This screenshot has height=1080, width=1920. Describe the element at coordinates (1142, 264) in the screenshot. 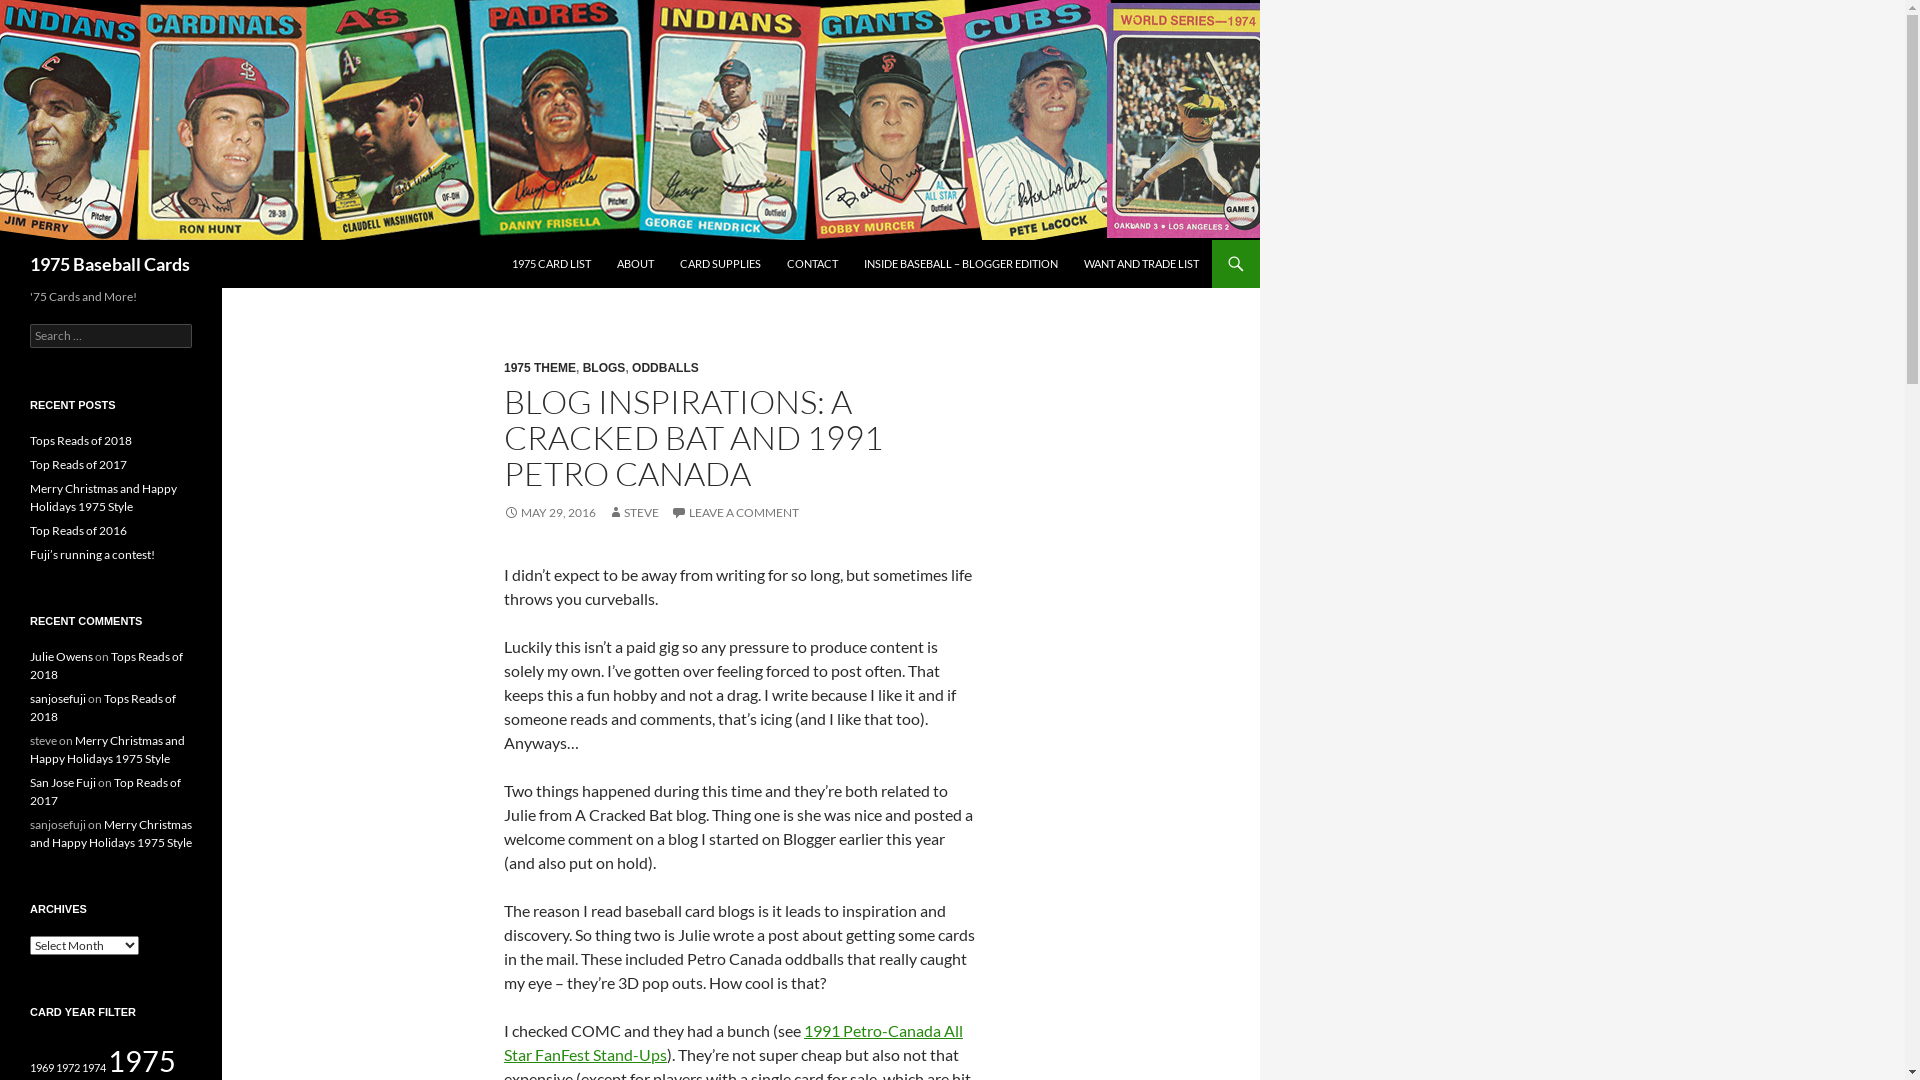

I see `WANT AND TRADE LIST` at that location.